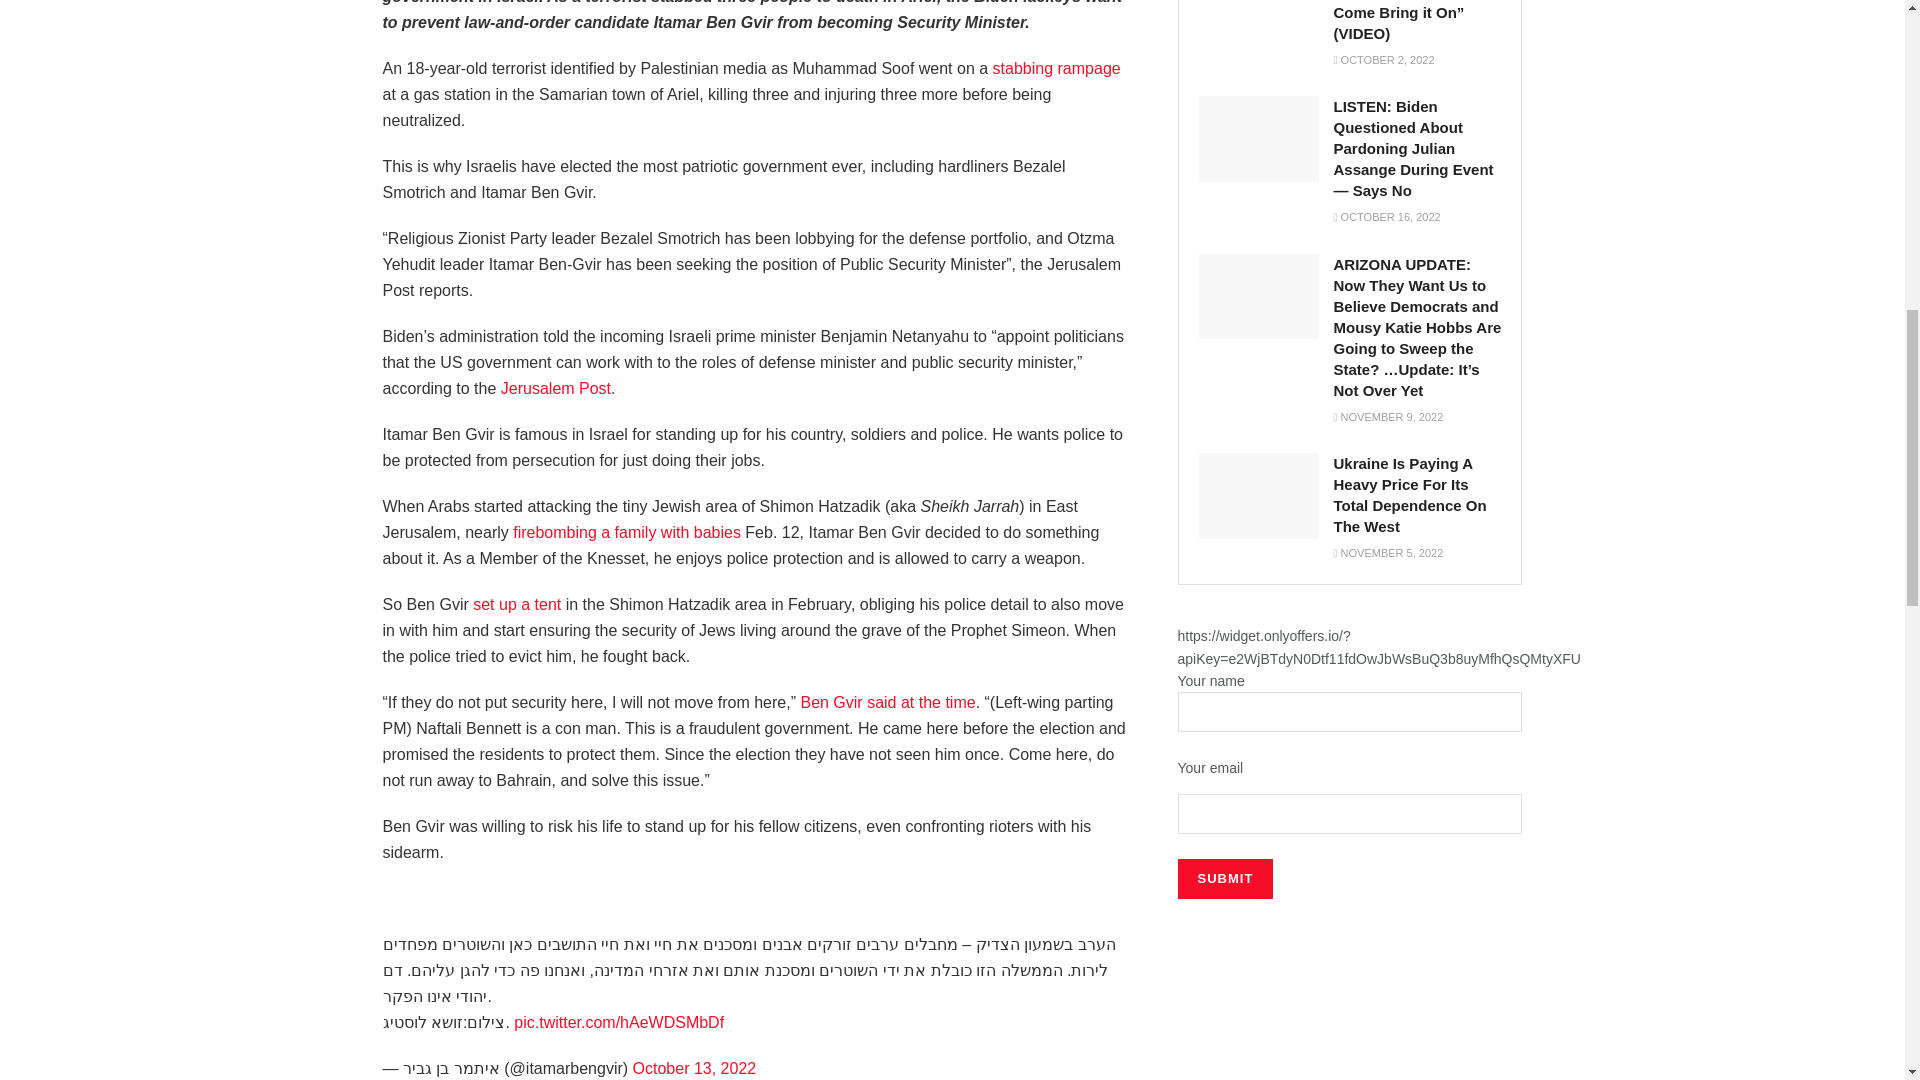  What do you see at coordinates (1226, 878) in the screenshot?
I see `Submit` at bounding box center [1226, 878].